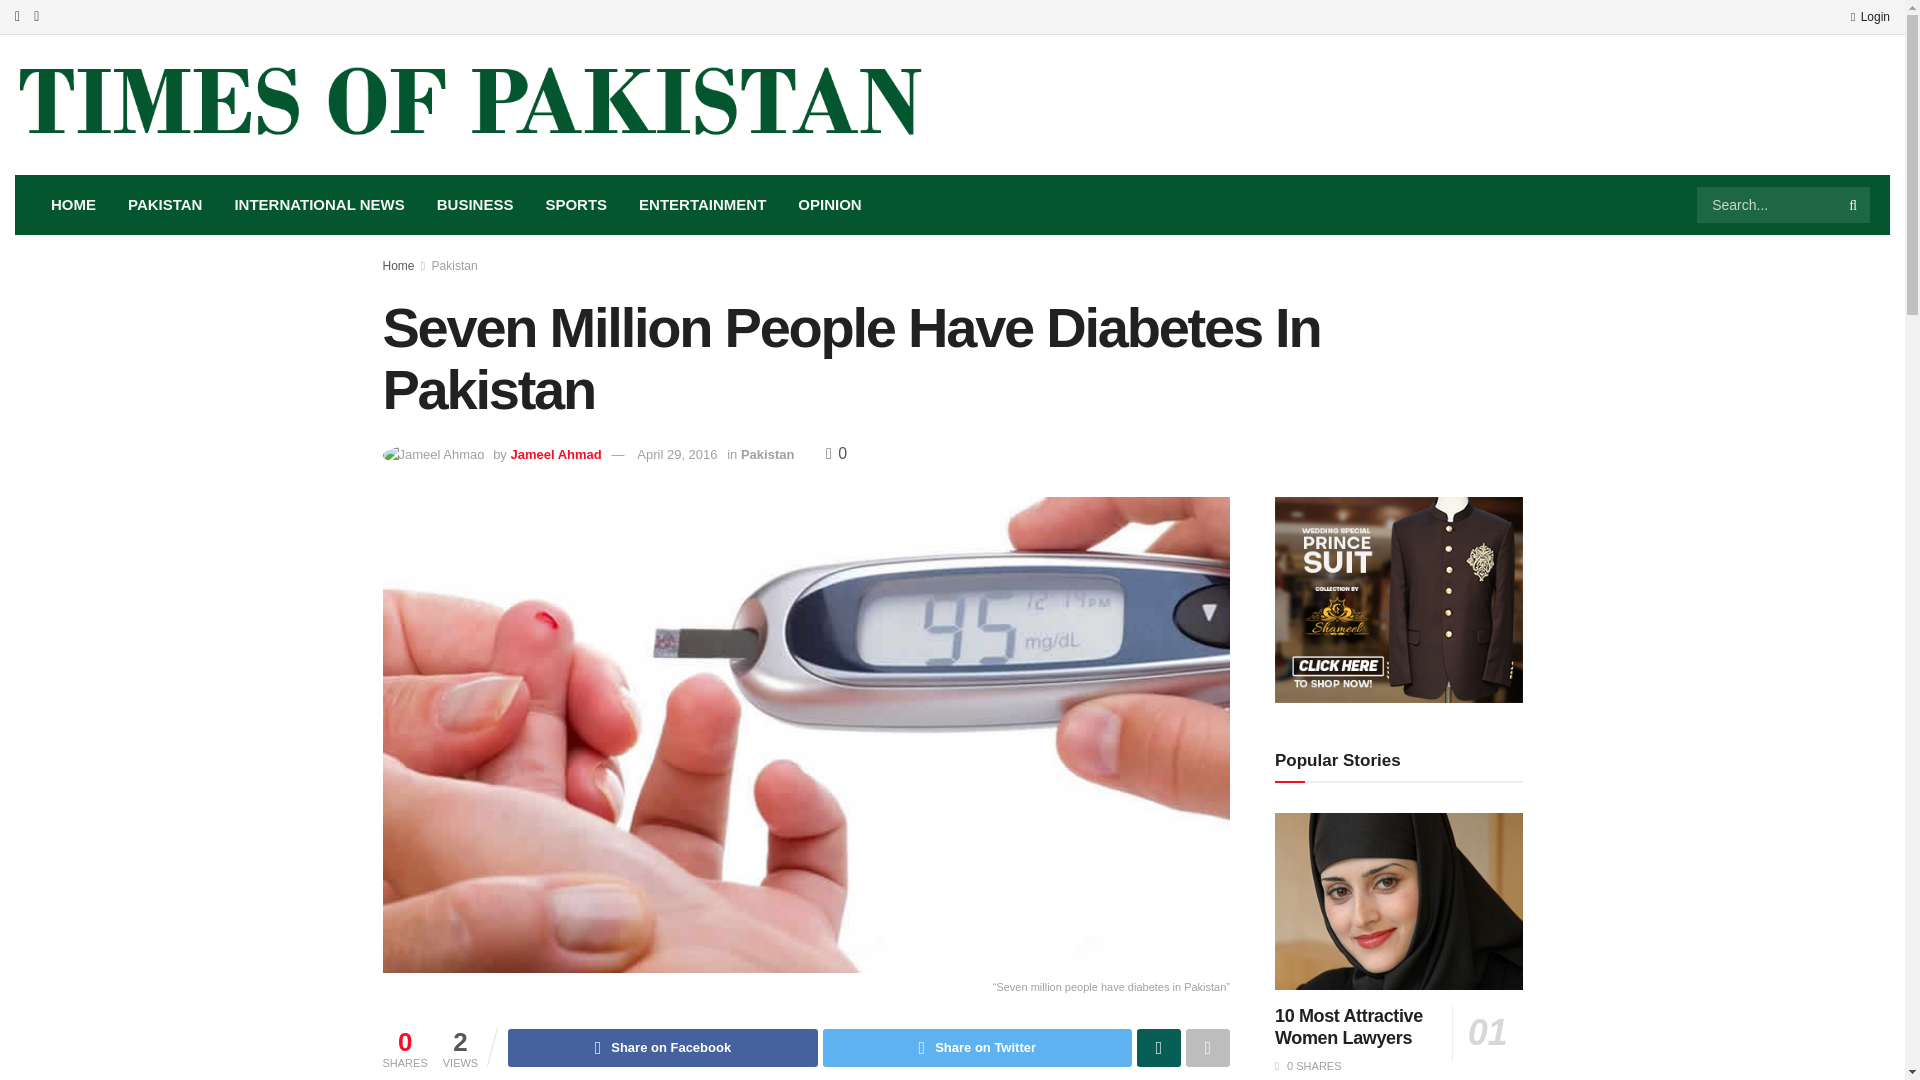  What do you see at coordinates (662, 1048) in the screenshot?
I see `Share on Facebook` at bounding box center [662, 1048].